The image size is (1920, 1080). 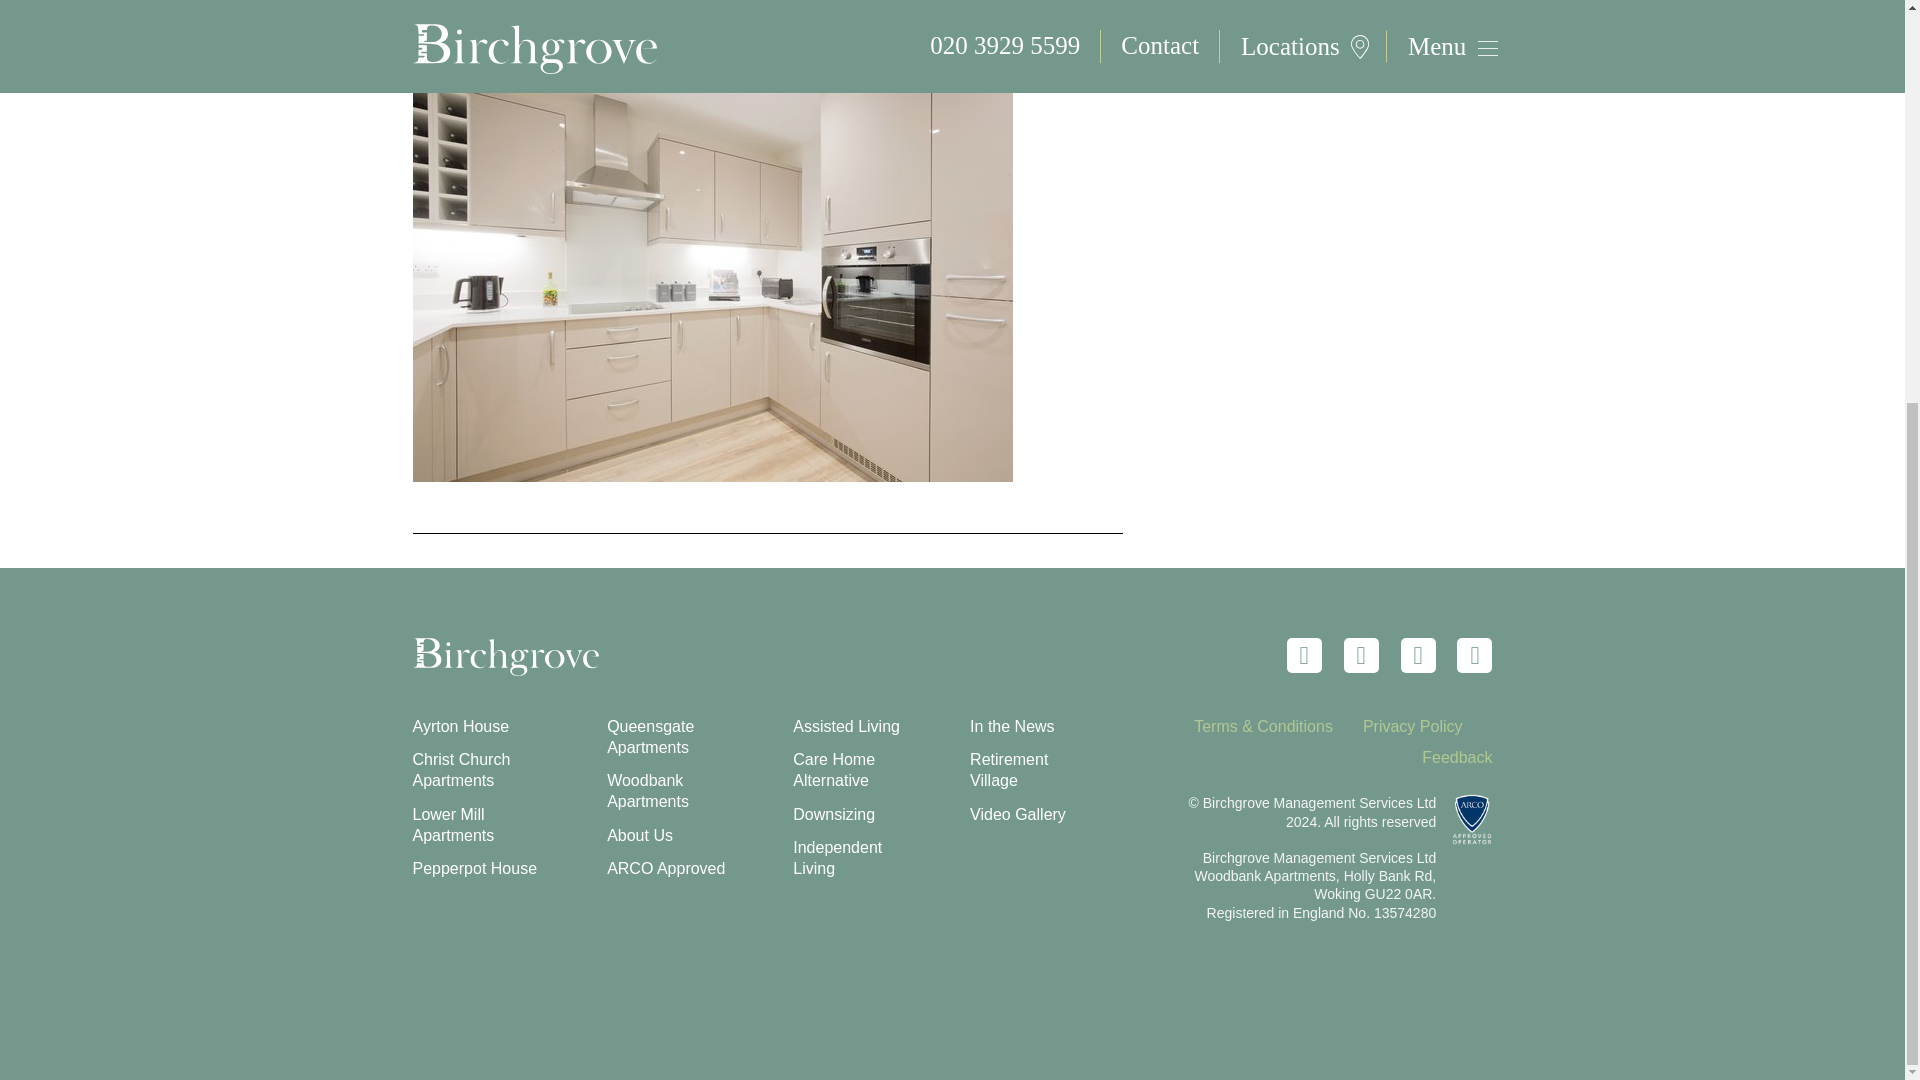 I want to click on Woodbank Apartments, so click(x=648, y=791).